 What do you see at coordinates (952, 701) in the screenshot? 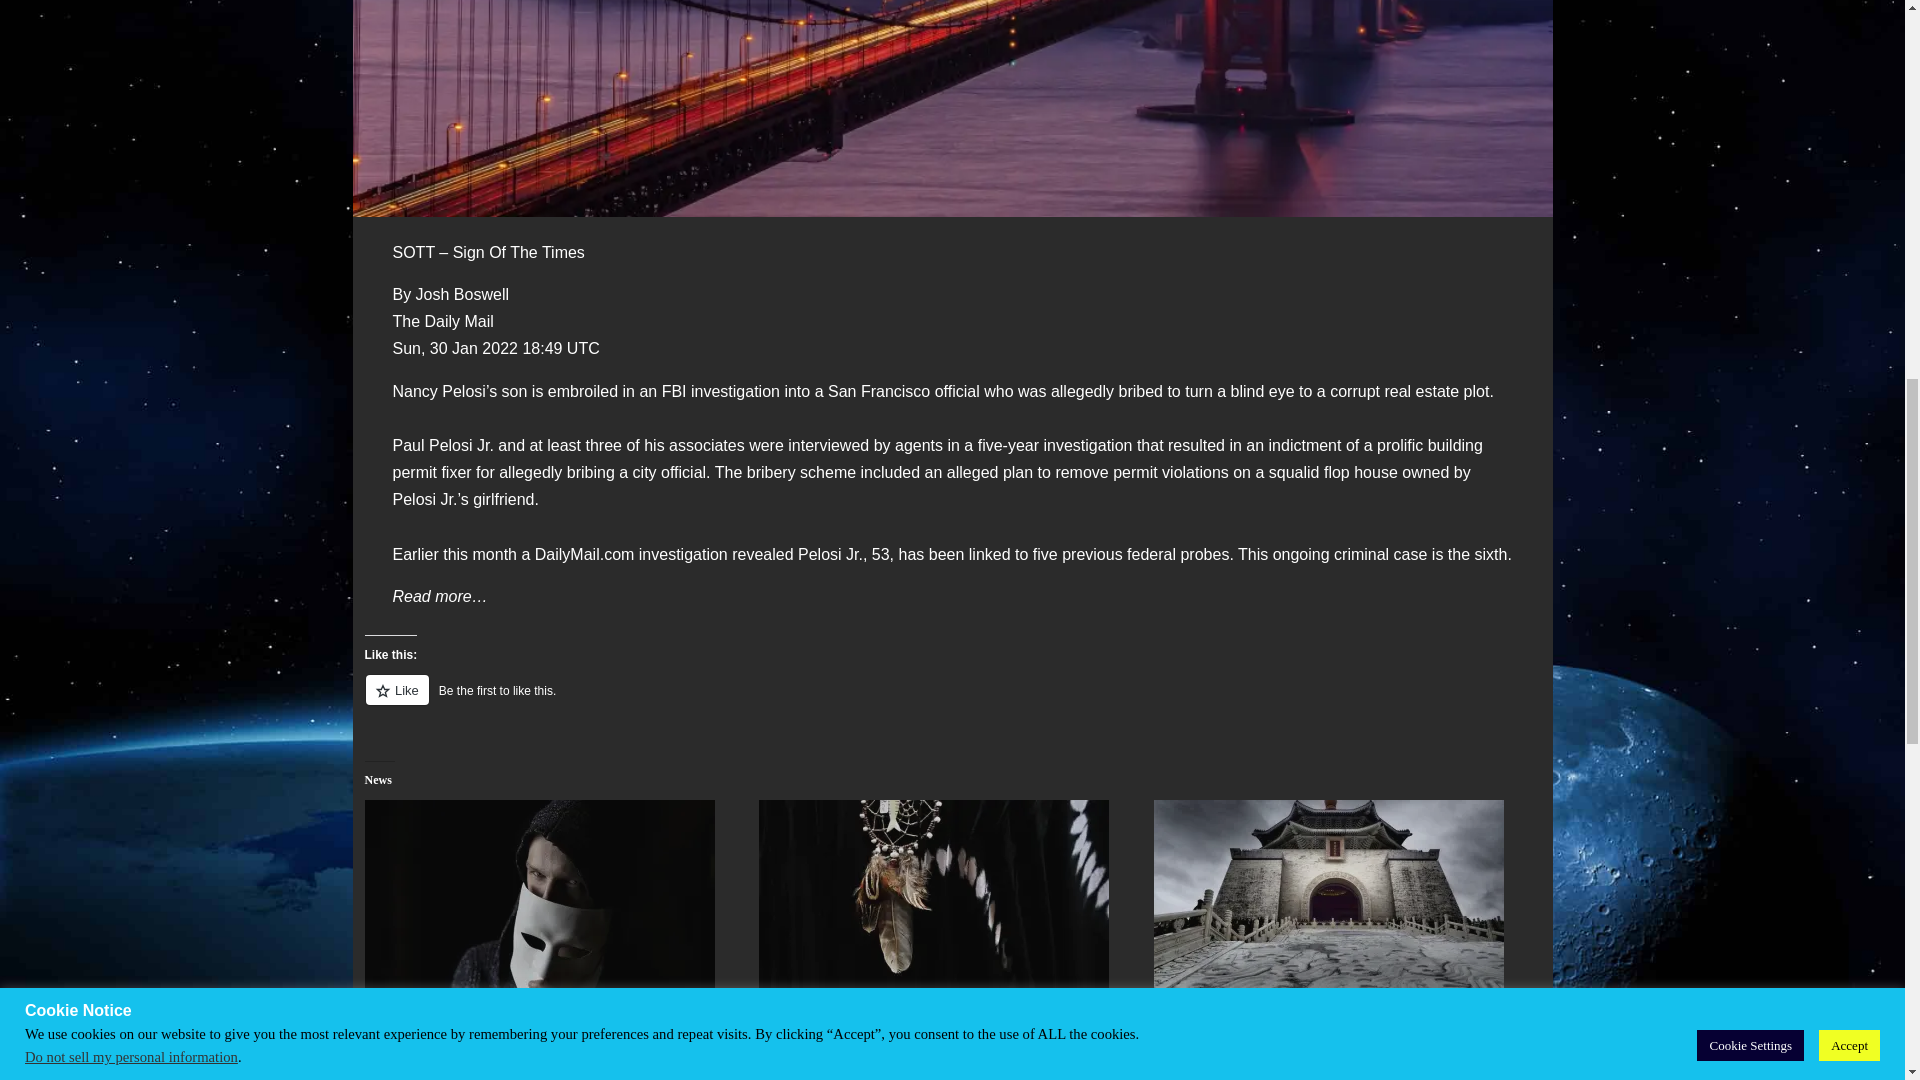
I see `Like or Reblog` at bounding box center [952, 701].